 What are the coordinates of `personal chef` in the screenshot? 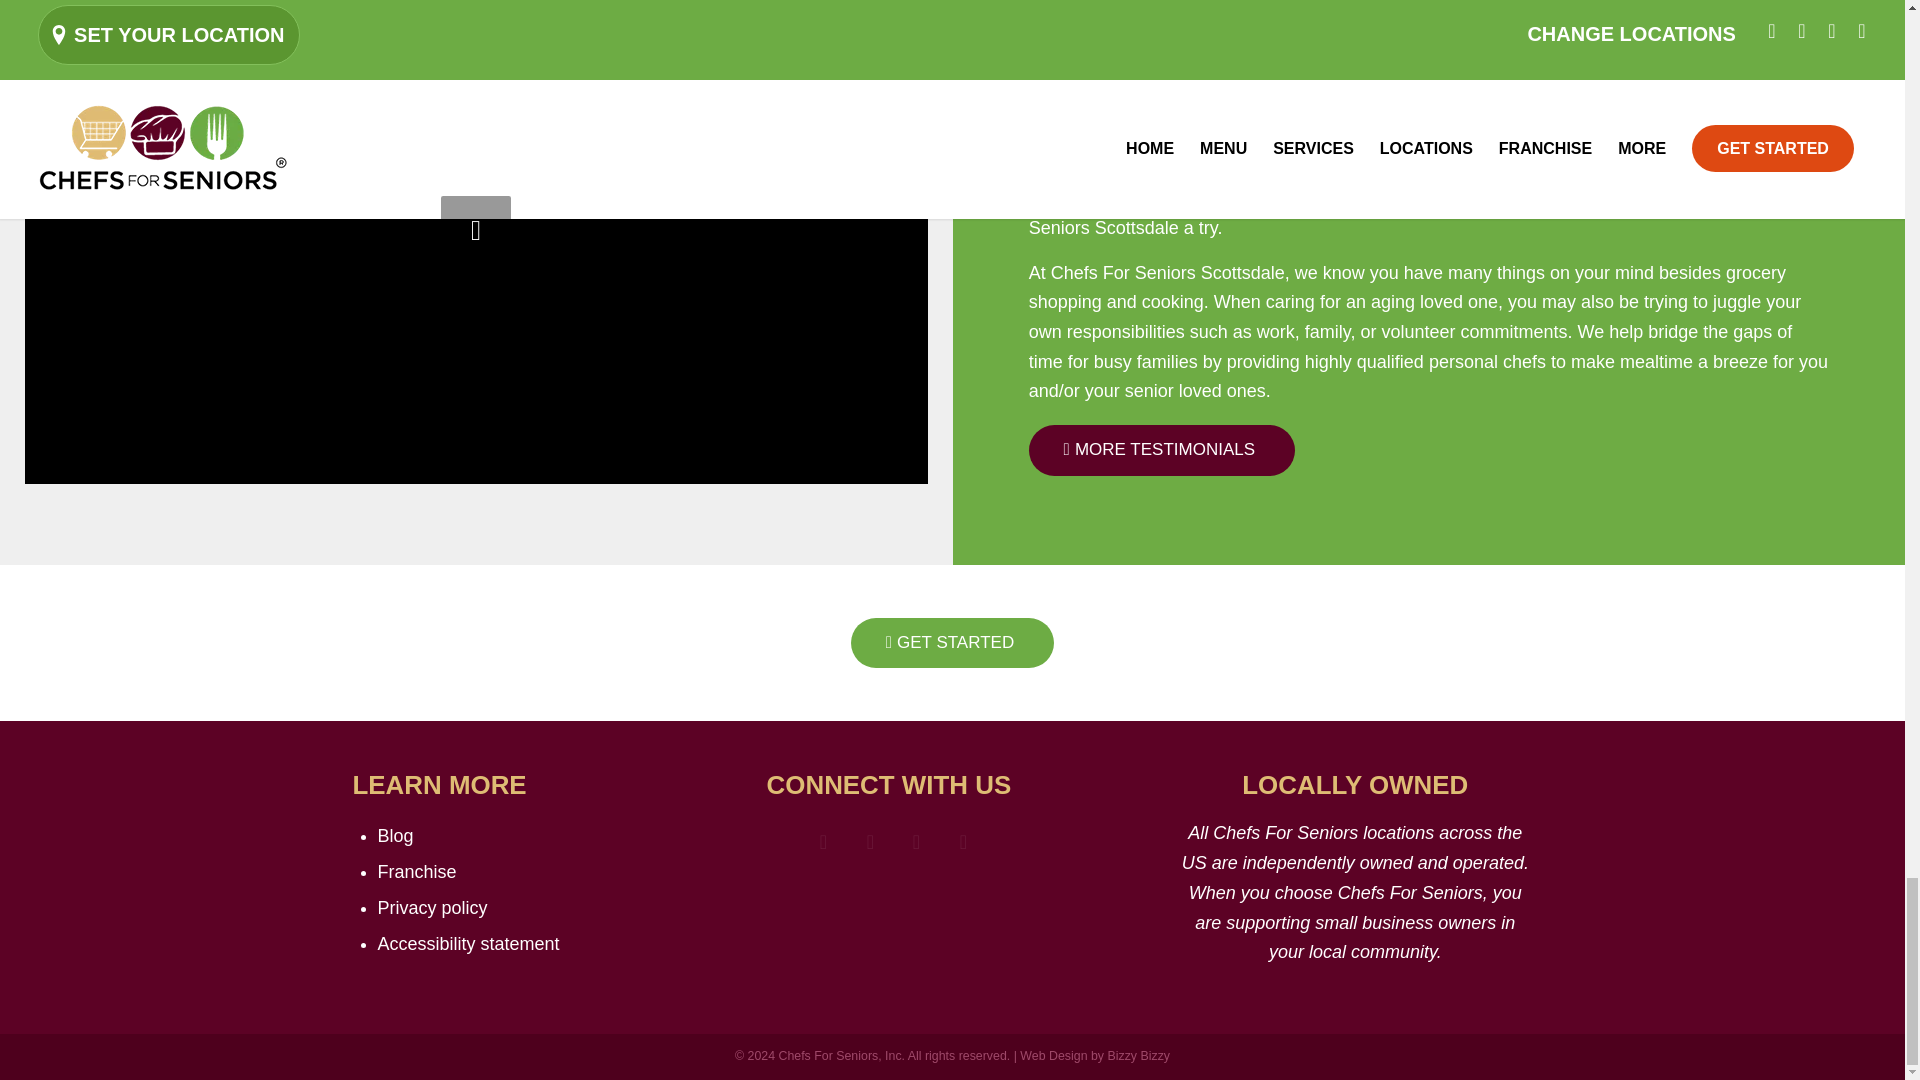 It's located at (1604, 108).